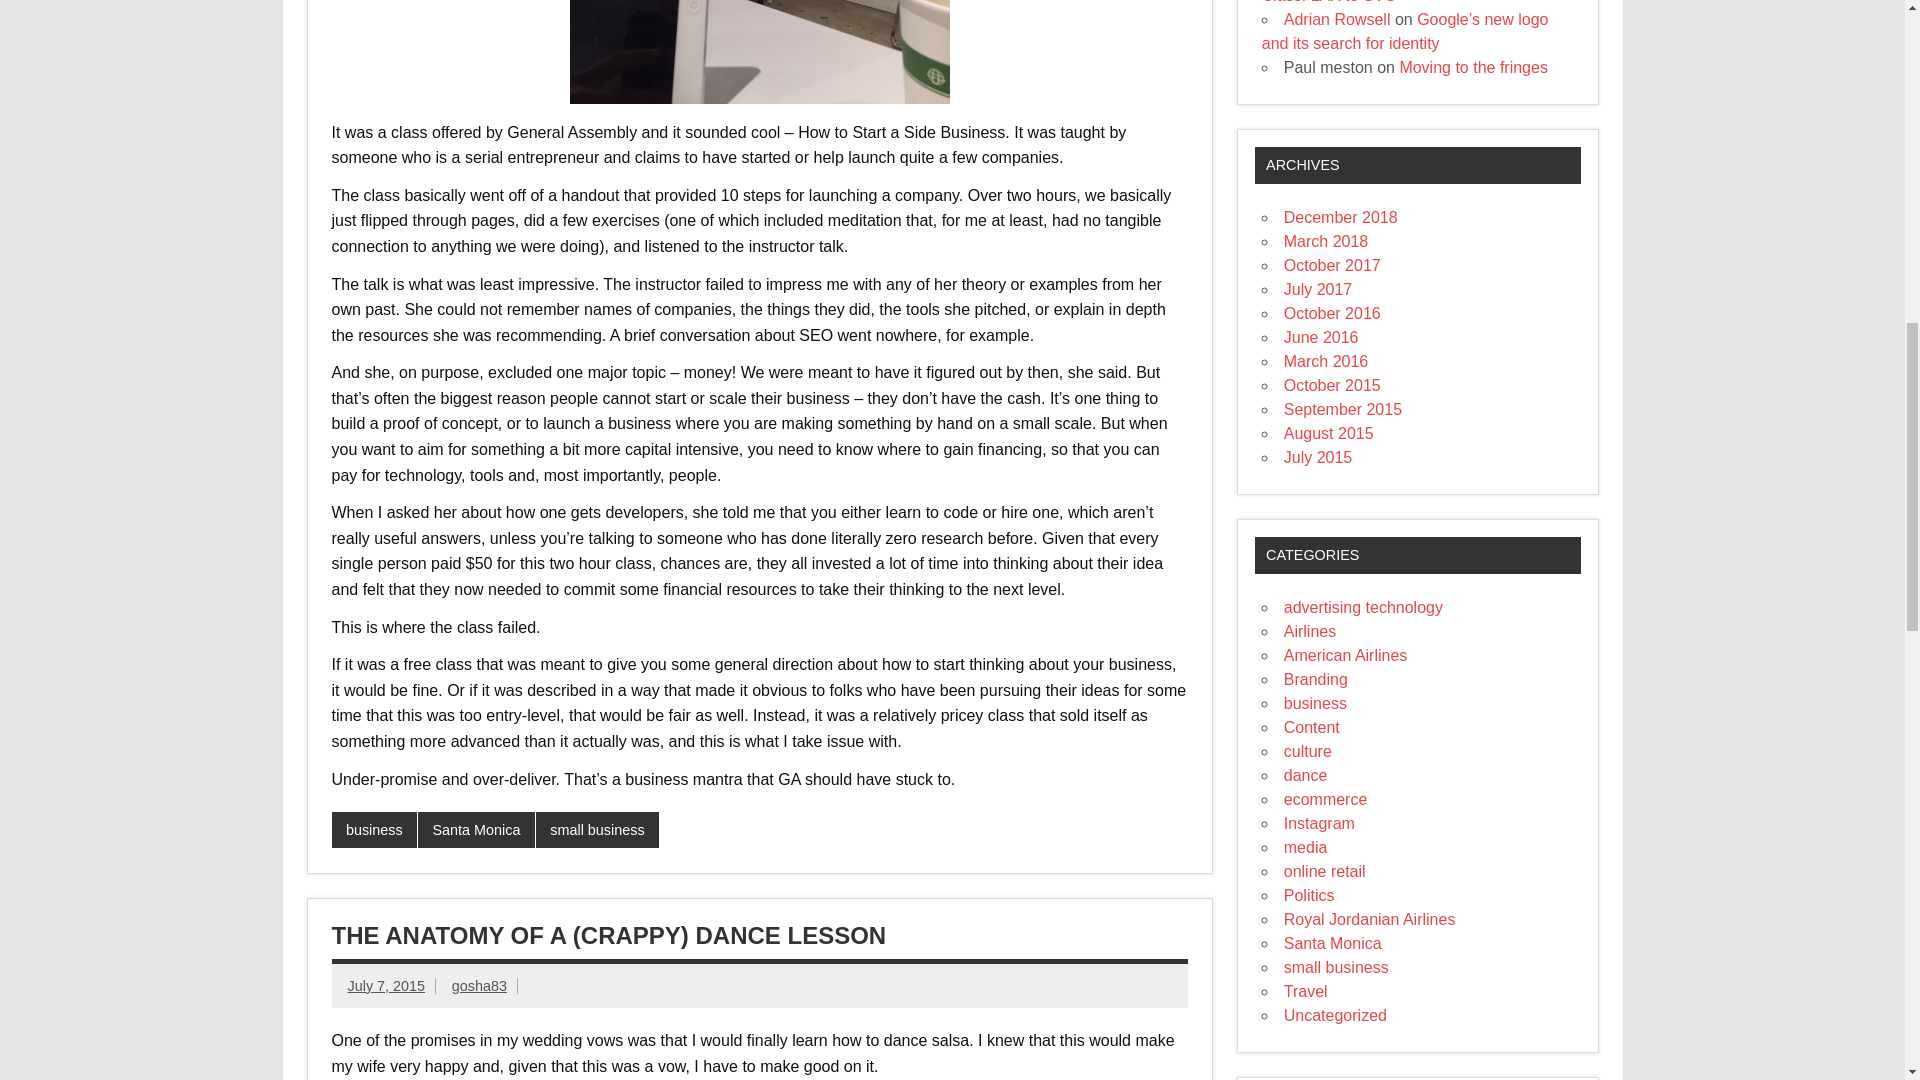  Describe the element at coordinates (478, 986) in the screenshot. I see `View all posts by gosha83` at that location.